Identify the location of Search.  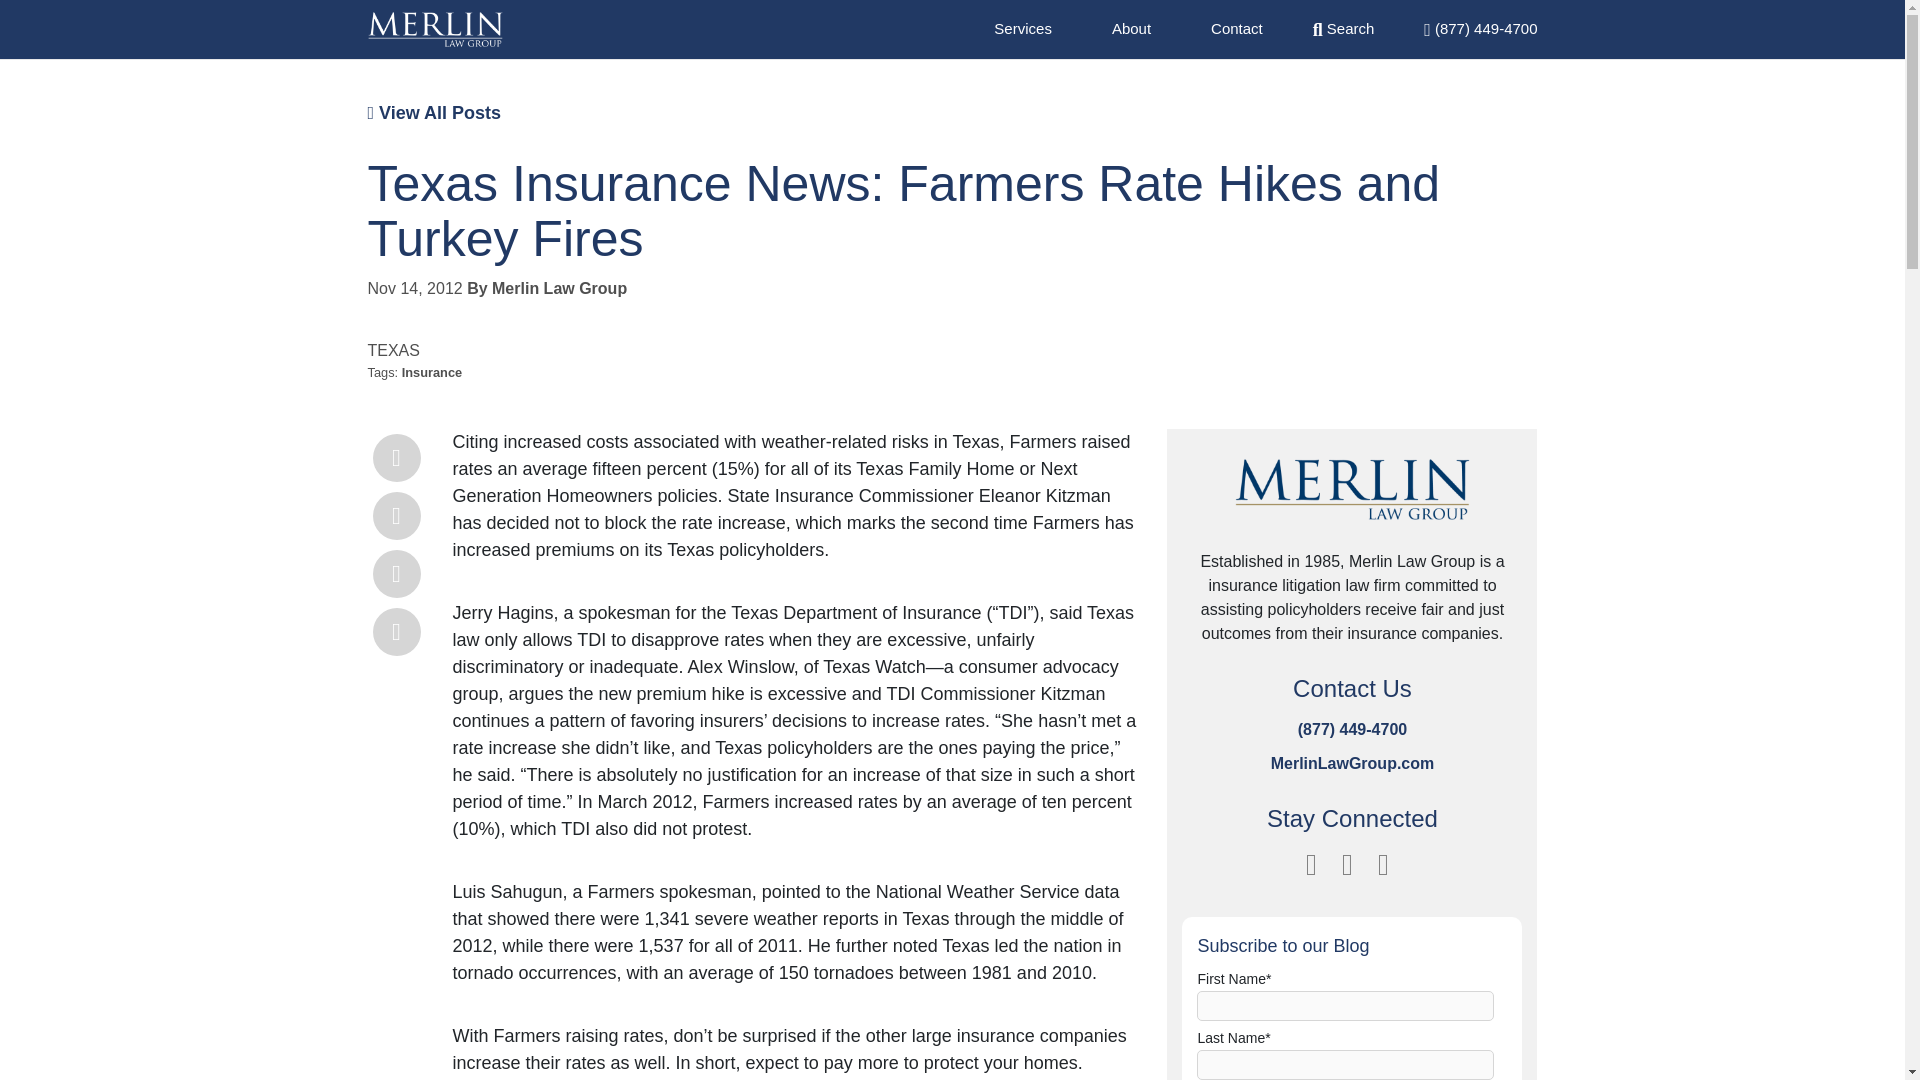
(1344, 28).